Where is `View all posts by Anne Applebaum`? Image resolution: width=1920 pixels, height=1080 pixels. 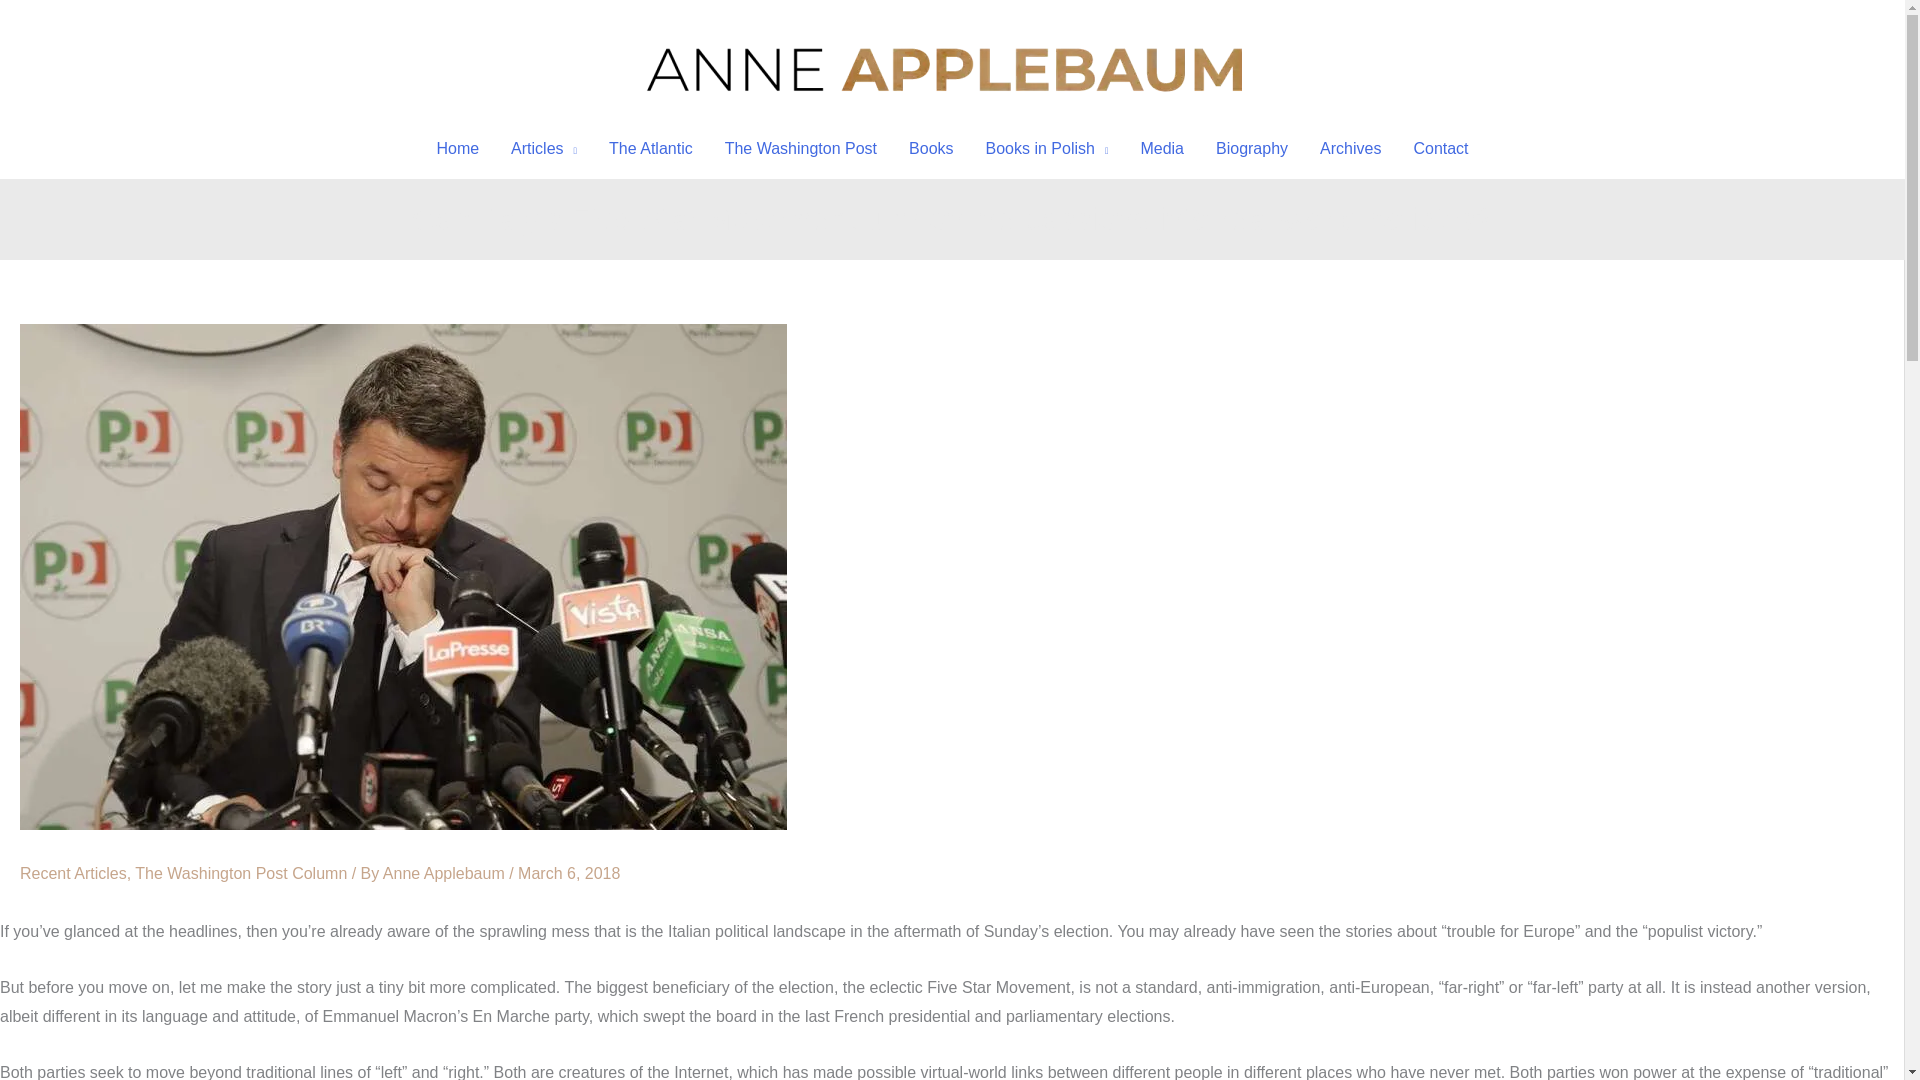 View all posts by Anne Applebaum is located at coordinates (445, 874).